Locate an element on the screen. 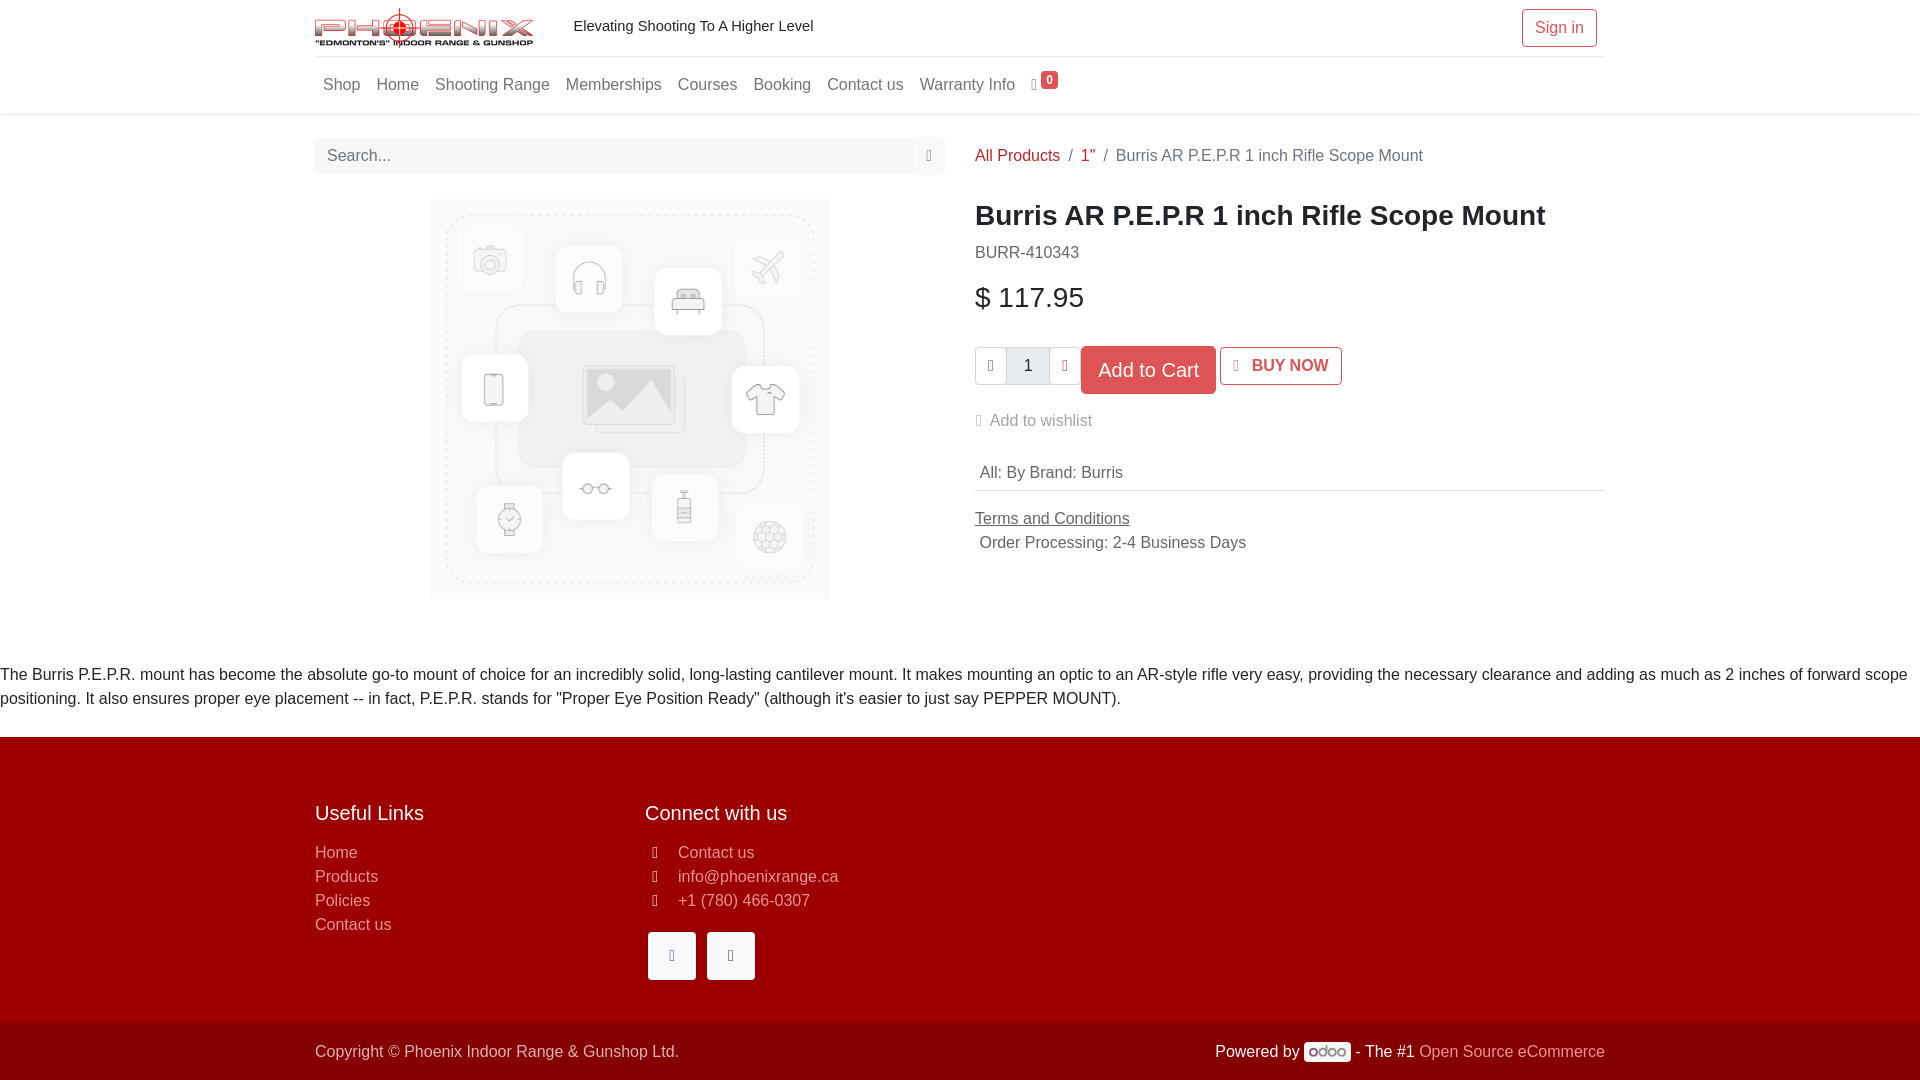  Courses is located at coordinates (708, 84).